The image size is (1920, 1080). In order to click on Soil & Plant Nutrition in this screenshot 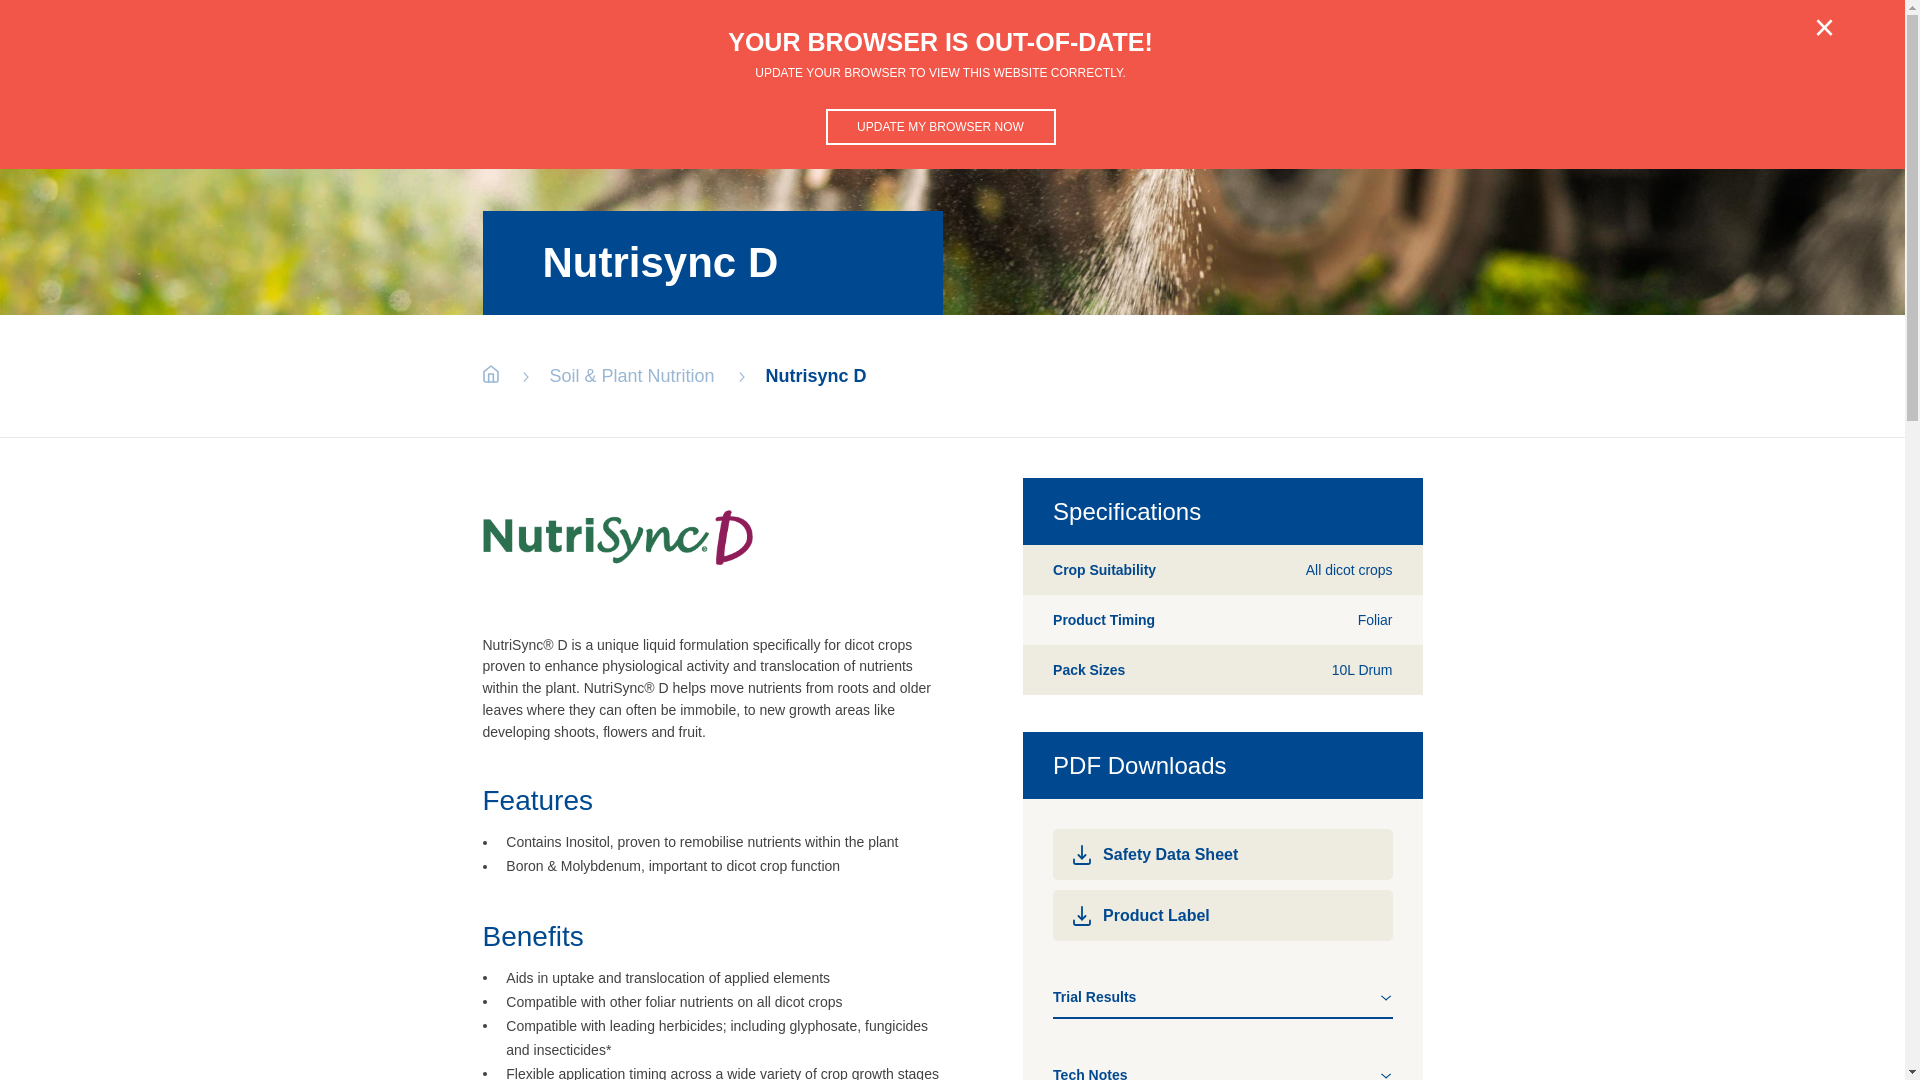, I will do `click(1054, 50)`.